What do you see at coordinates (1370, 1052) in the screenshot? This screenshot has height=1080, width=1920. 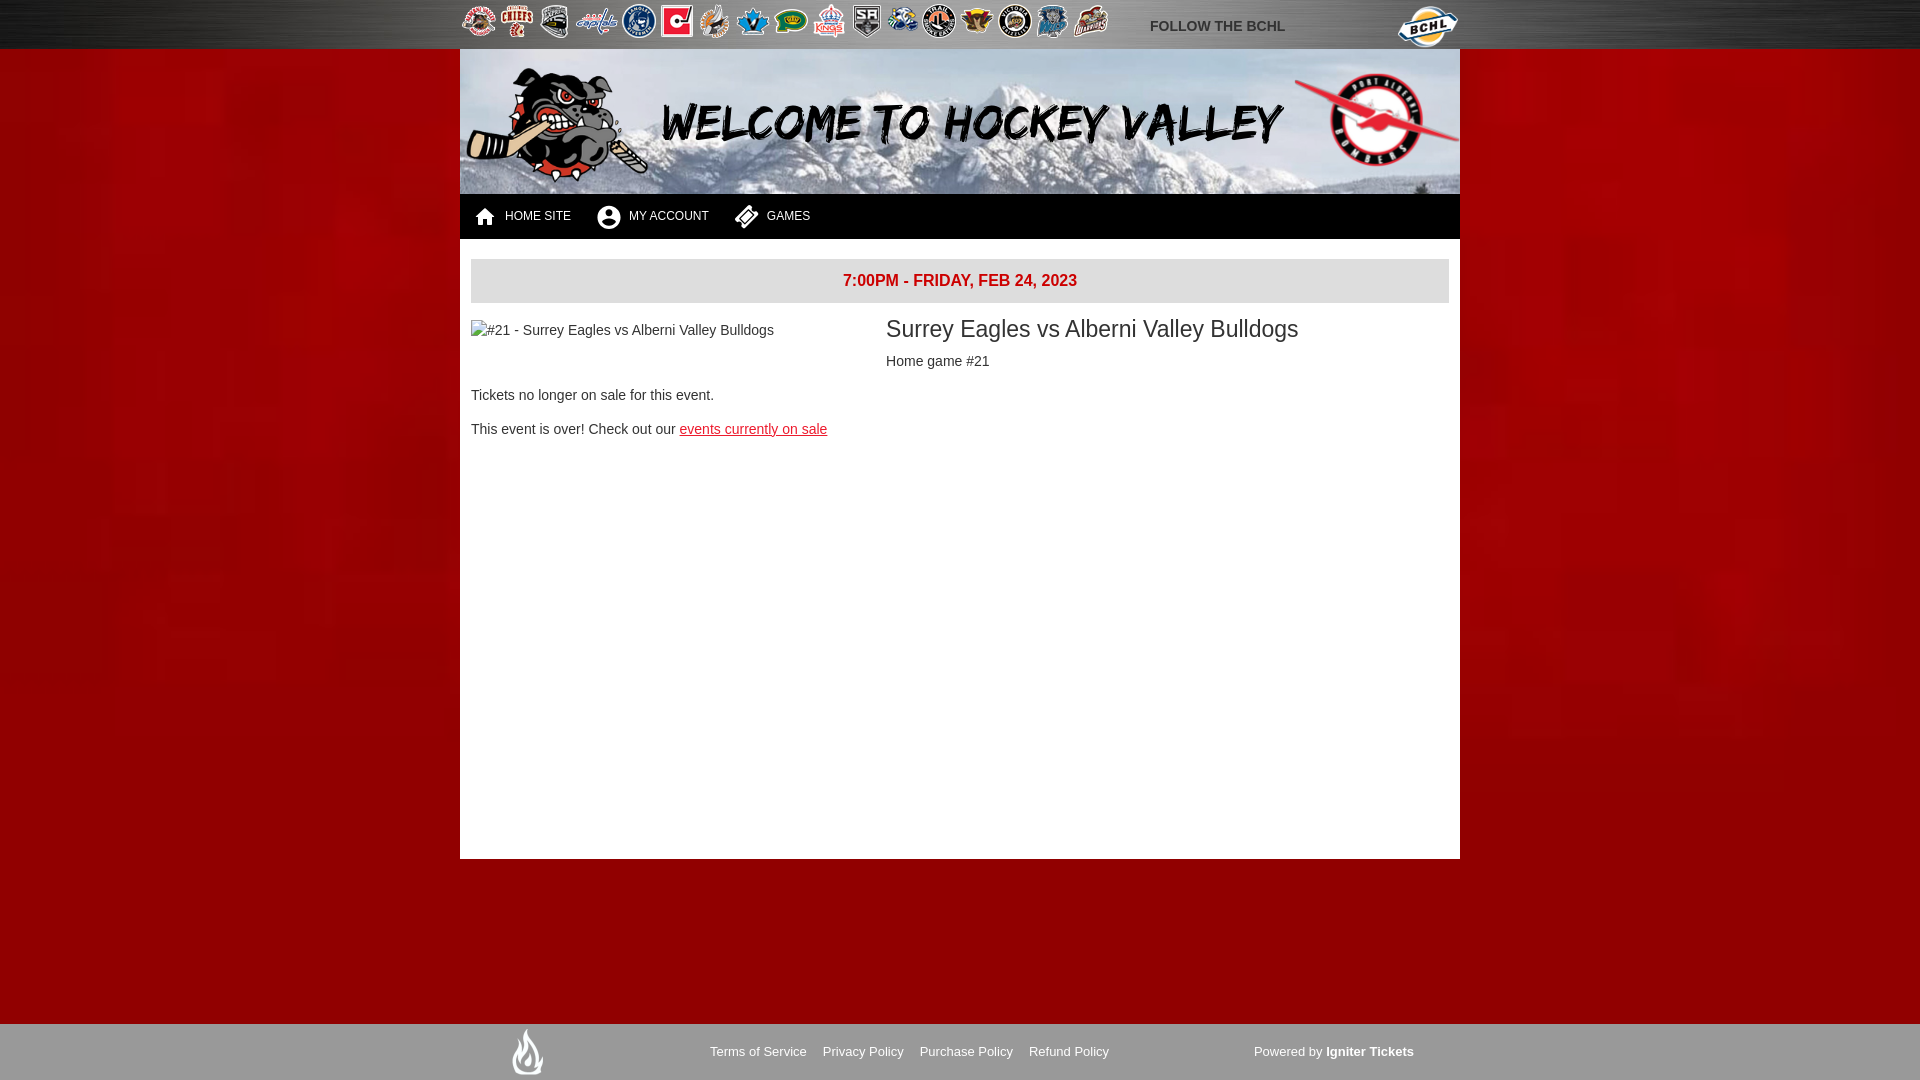 I see `Igniter Tickets` at bounding box center [1370, 1052].